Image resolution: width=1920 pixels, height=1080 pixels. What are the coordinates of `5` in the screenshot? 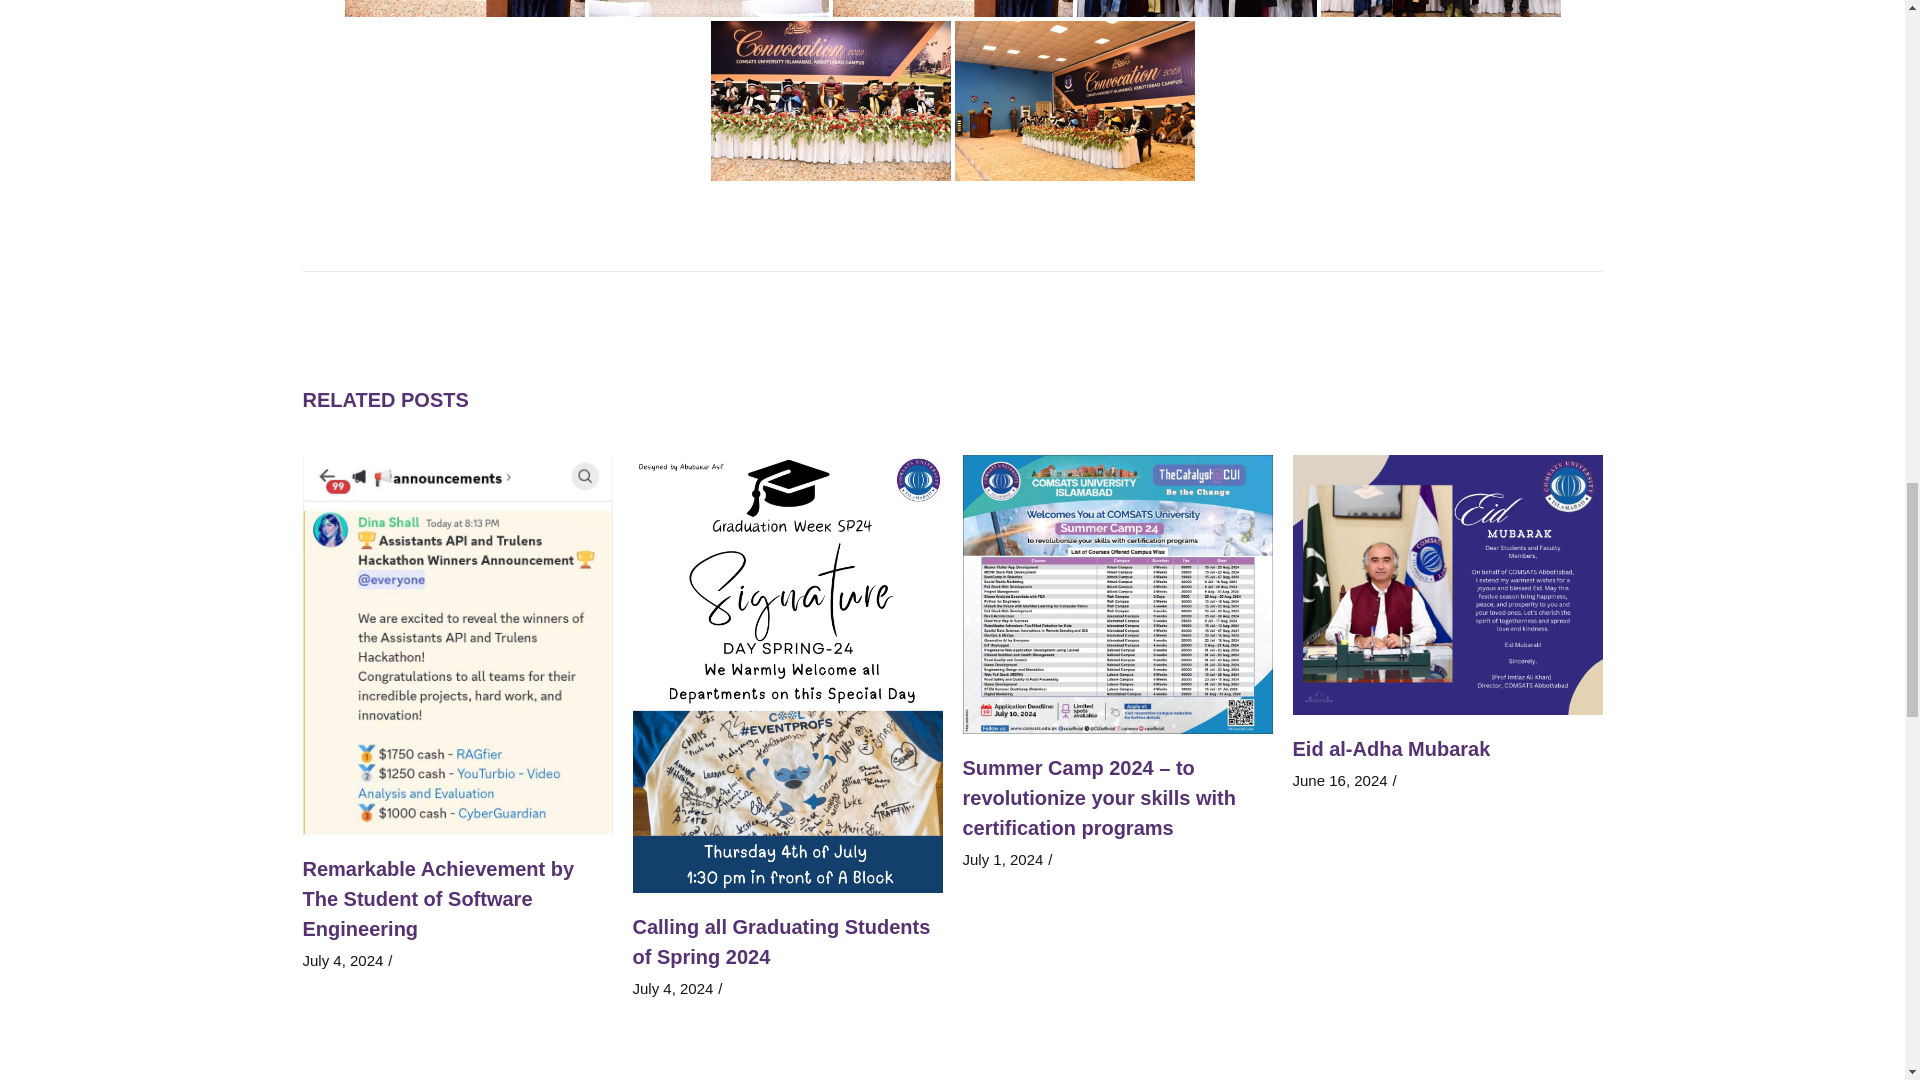 It's located at (463, 8).